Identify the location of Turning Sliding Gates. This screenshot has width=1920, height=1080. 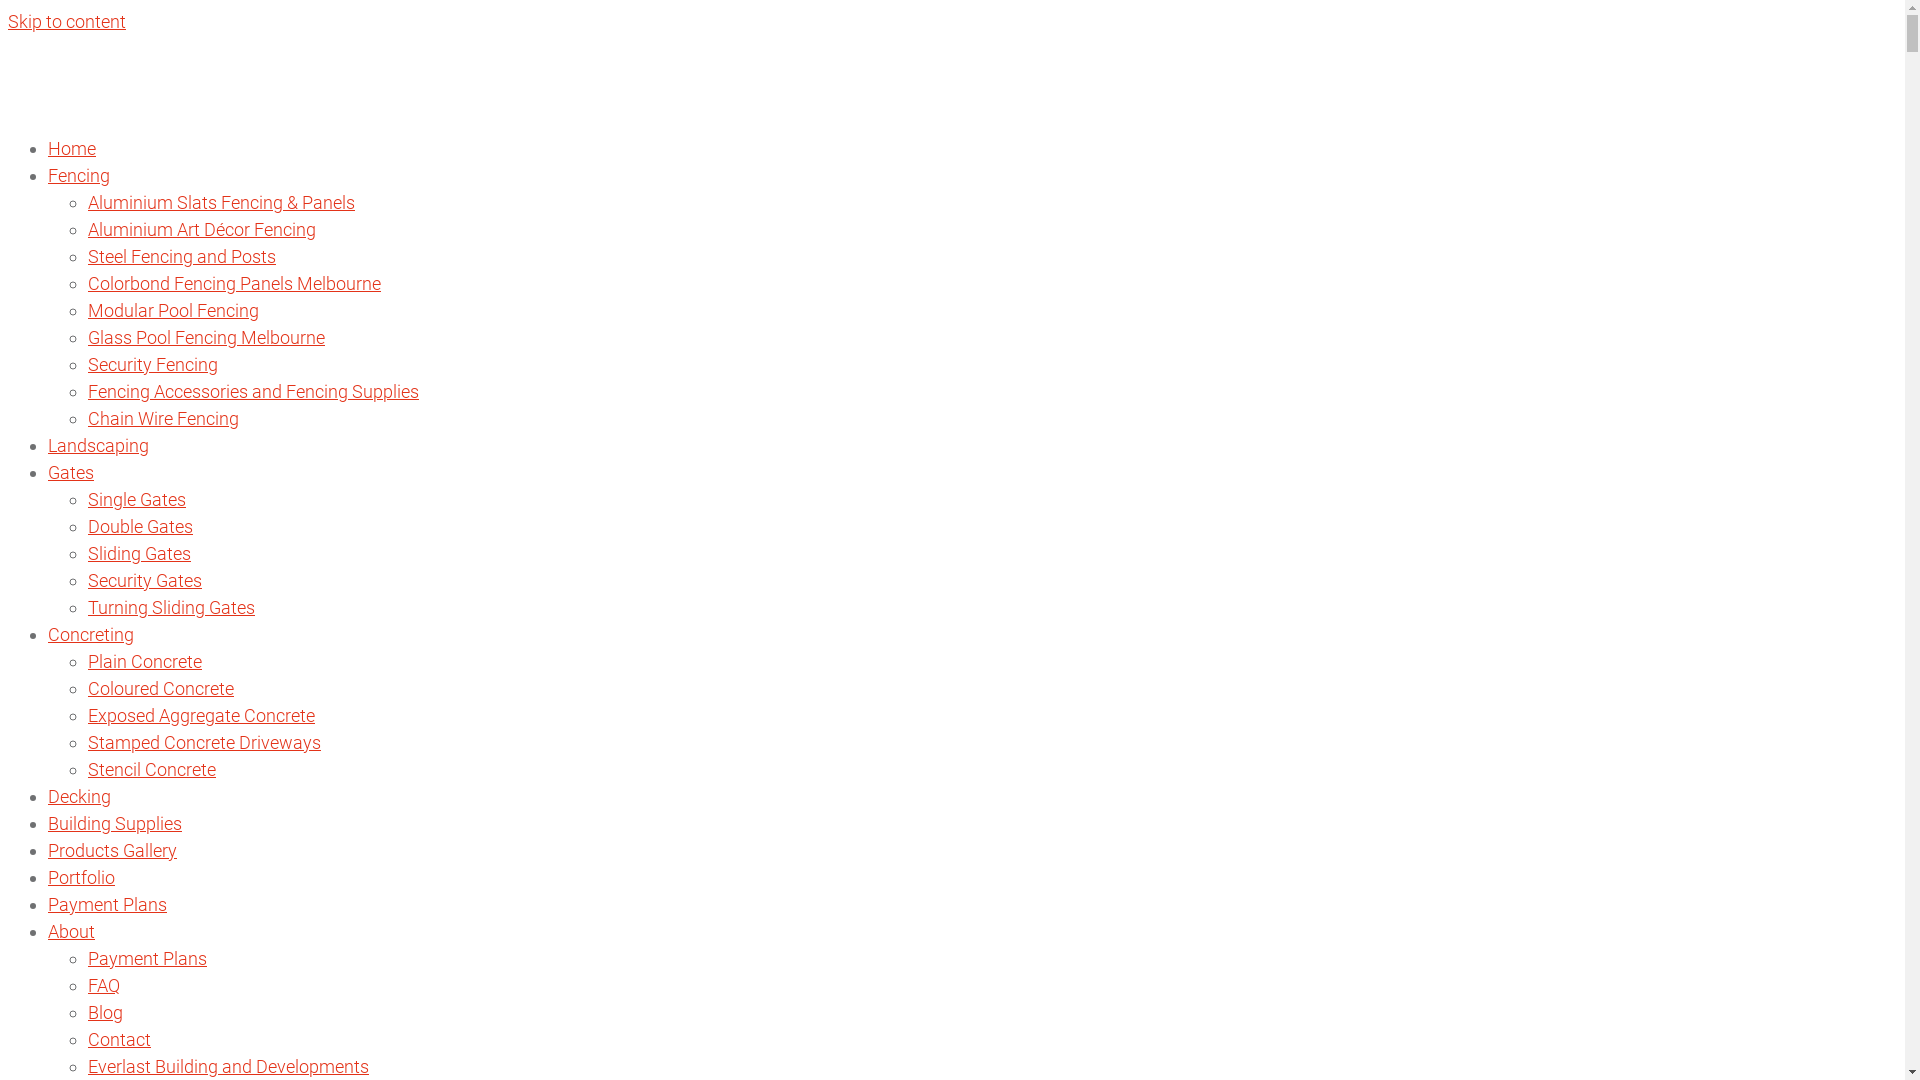
(172, 608).